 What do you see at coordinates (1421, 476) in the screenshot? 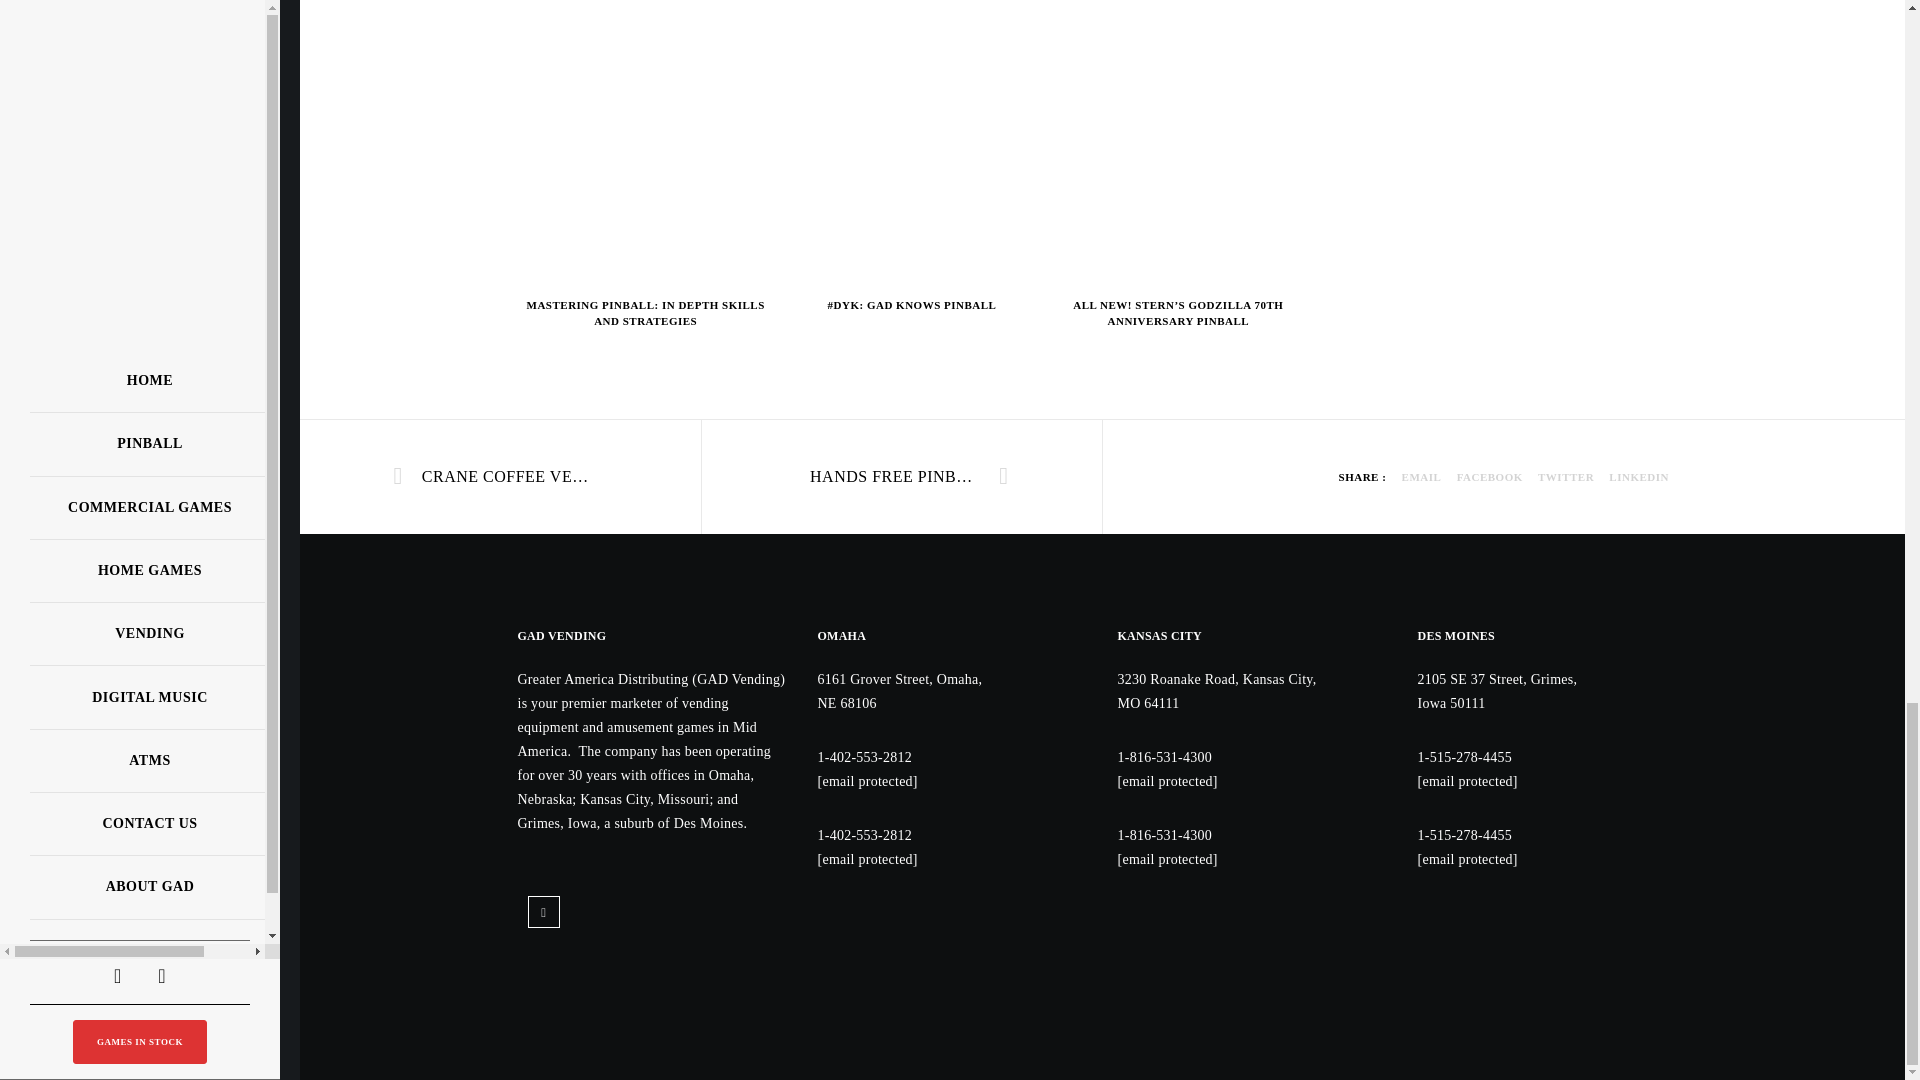
I see `Should you buy a new Stern Pinball Machine?` at bounding box center [1421, 476].